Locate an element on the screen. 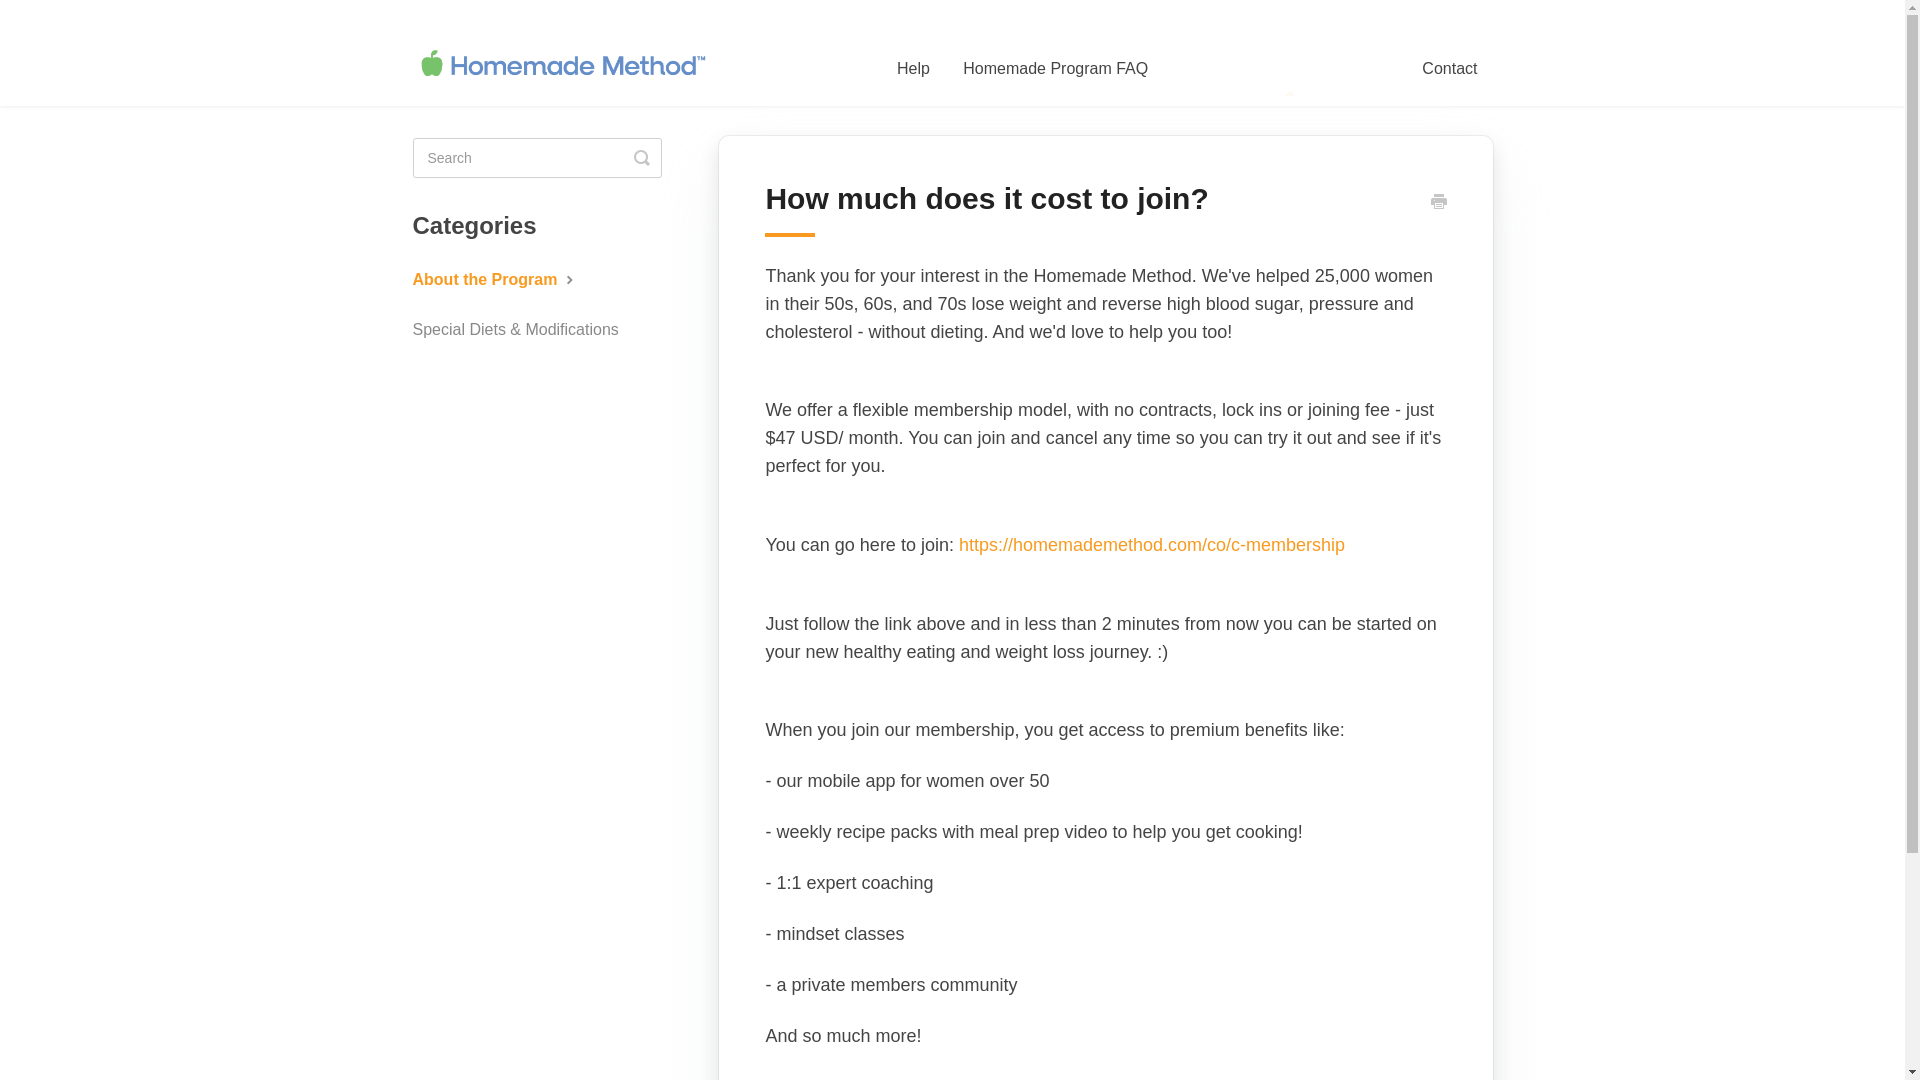 The height and width of the screenshot is (1080, 1920). About the Program is located at coordinates (502, 279).